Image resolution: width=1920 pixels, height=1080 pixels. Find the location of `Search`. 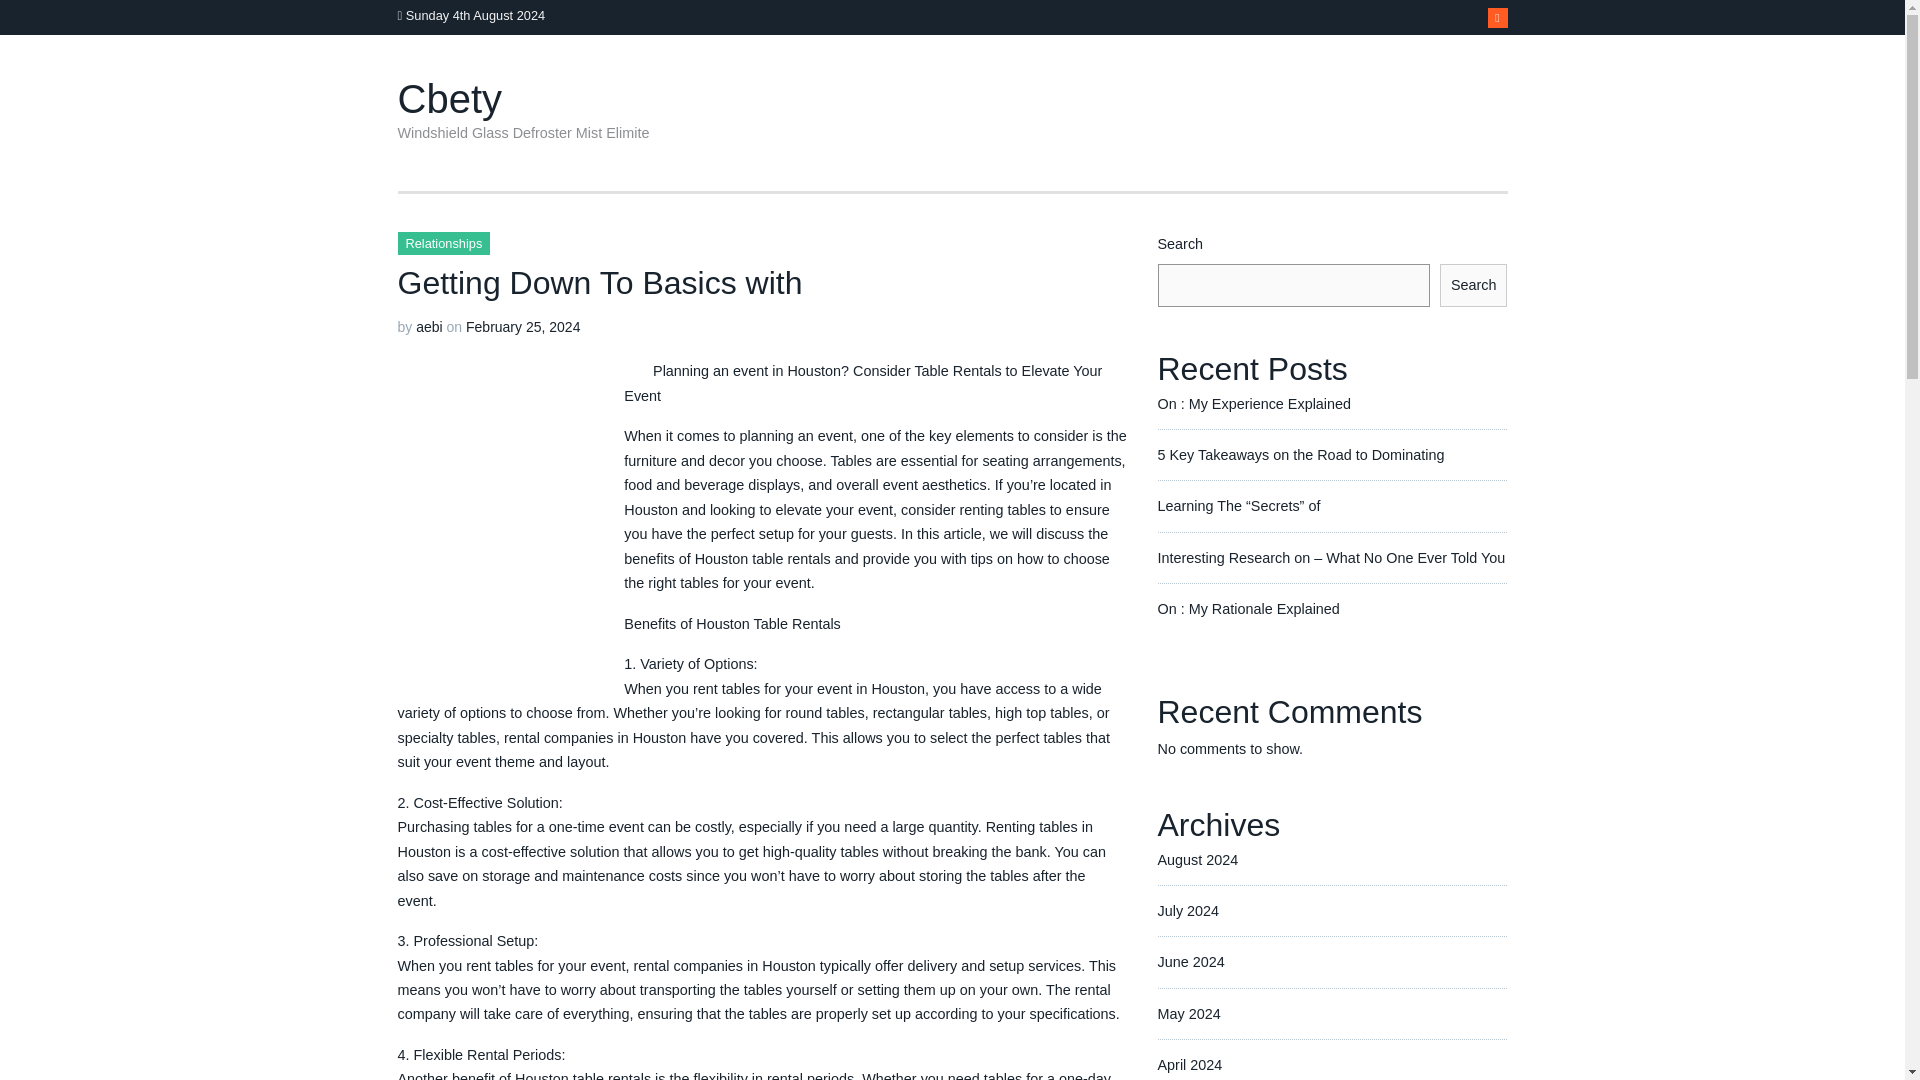

Search is located at coordinates (1474, 284).